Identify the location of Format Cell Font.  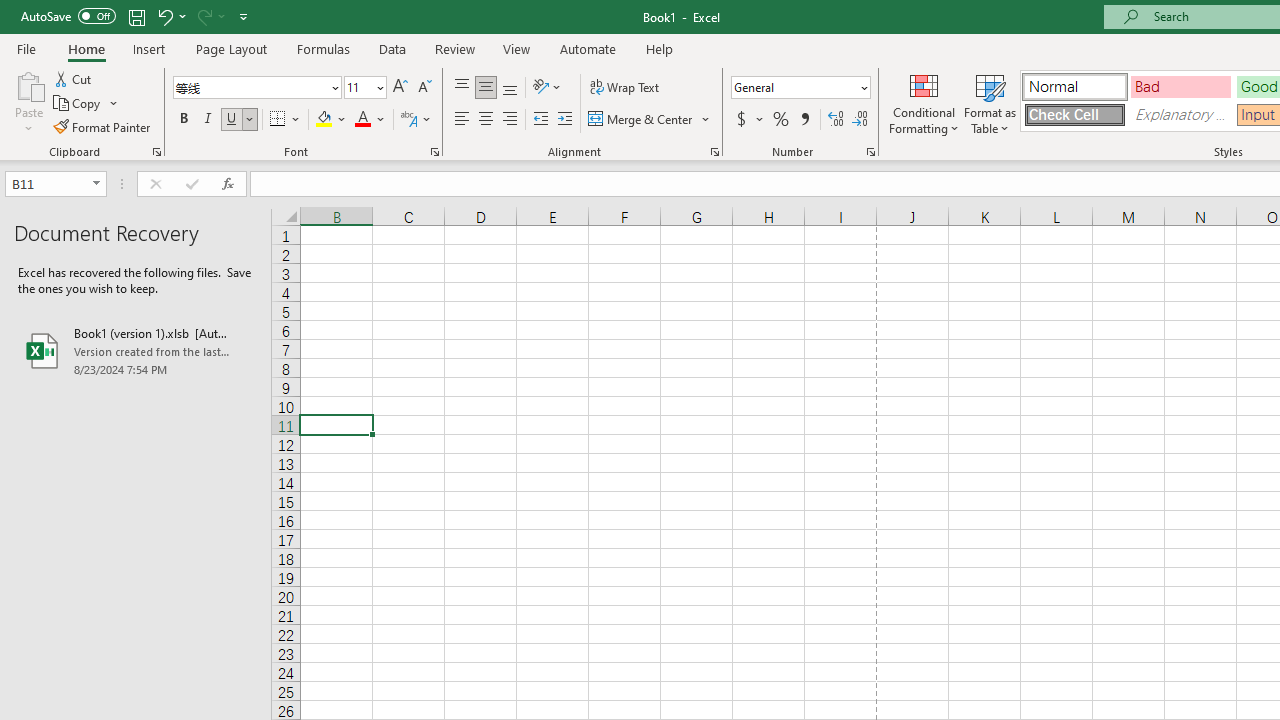
(434, 152).